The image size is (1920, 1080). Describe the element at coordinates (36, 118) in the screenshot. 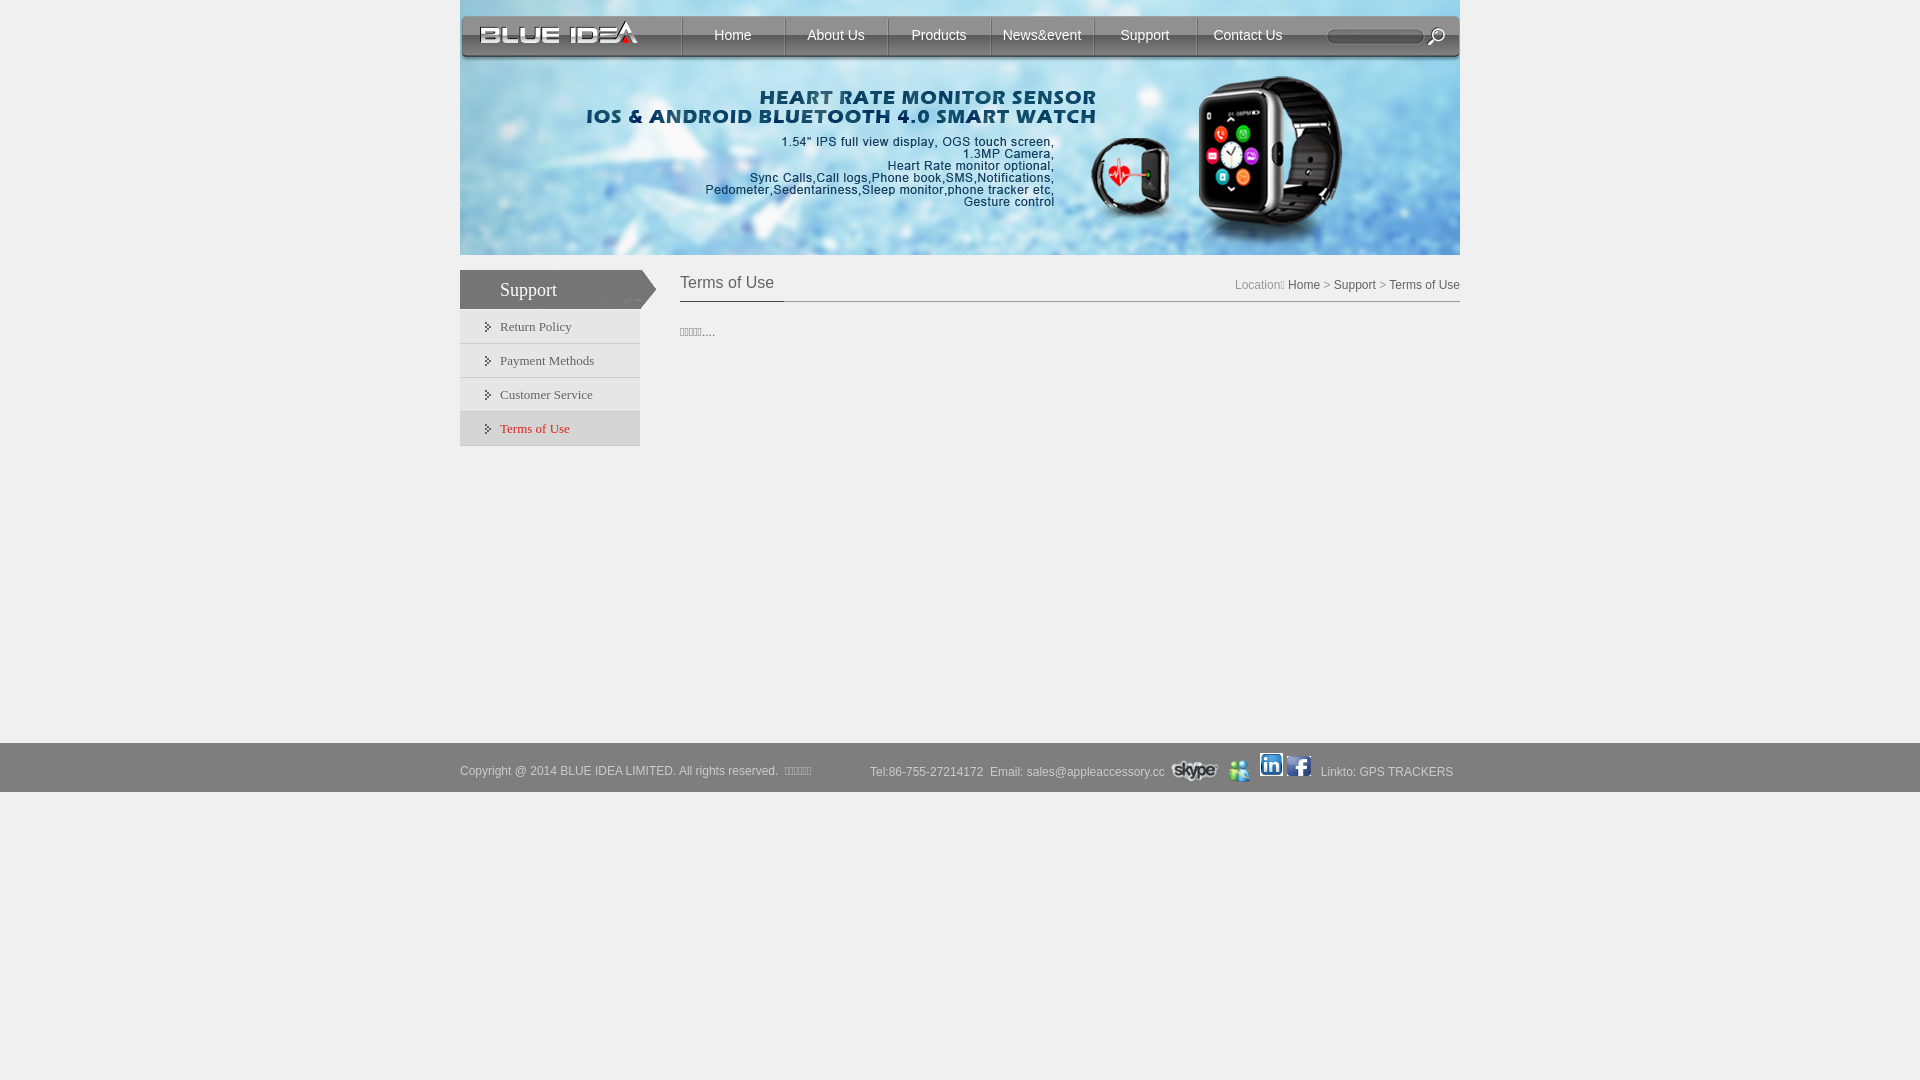

I see `Previous` at that location.